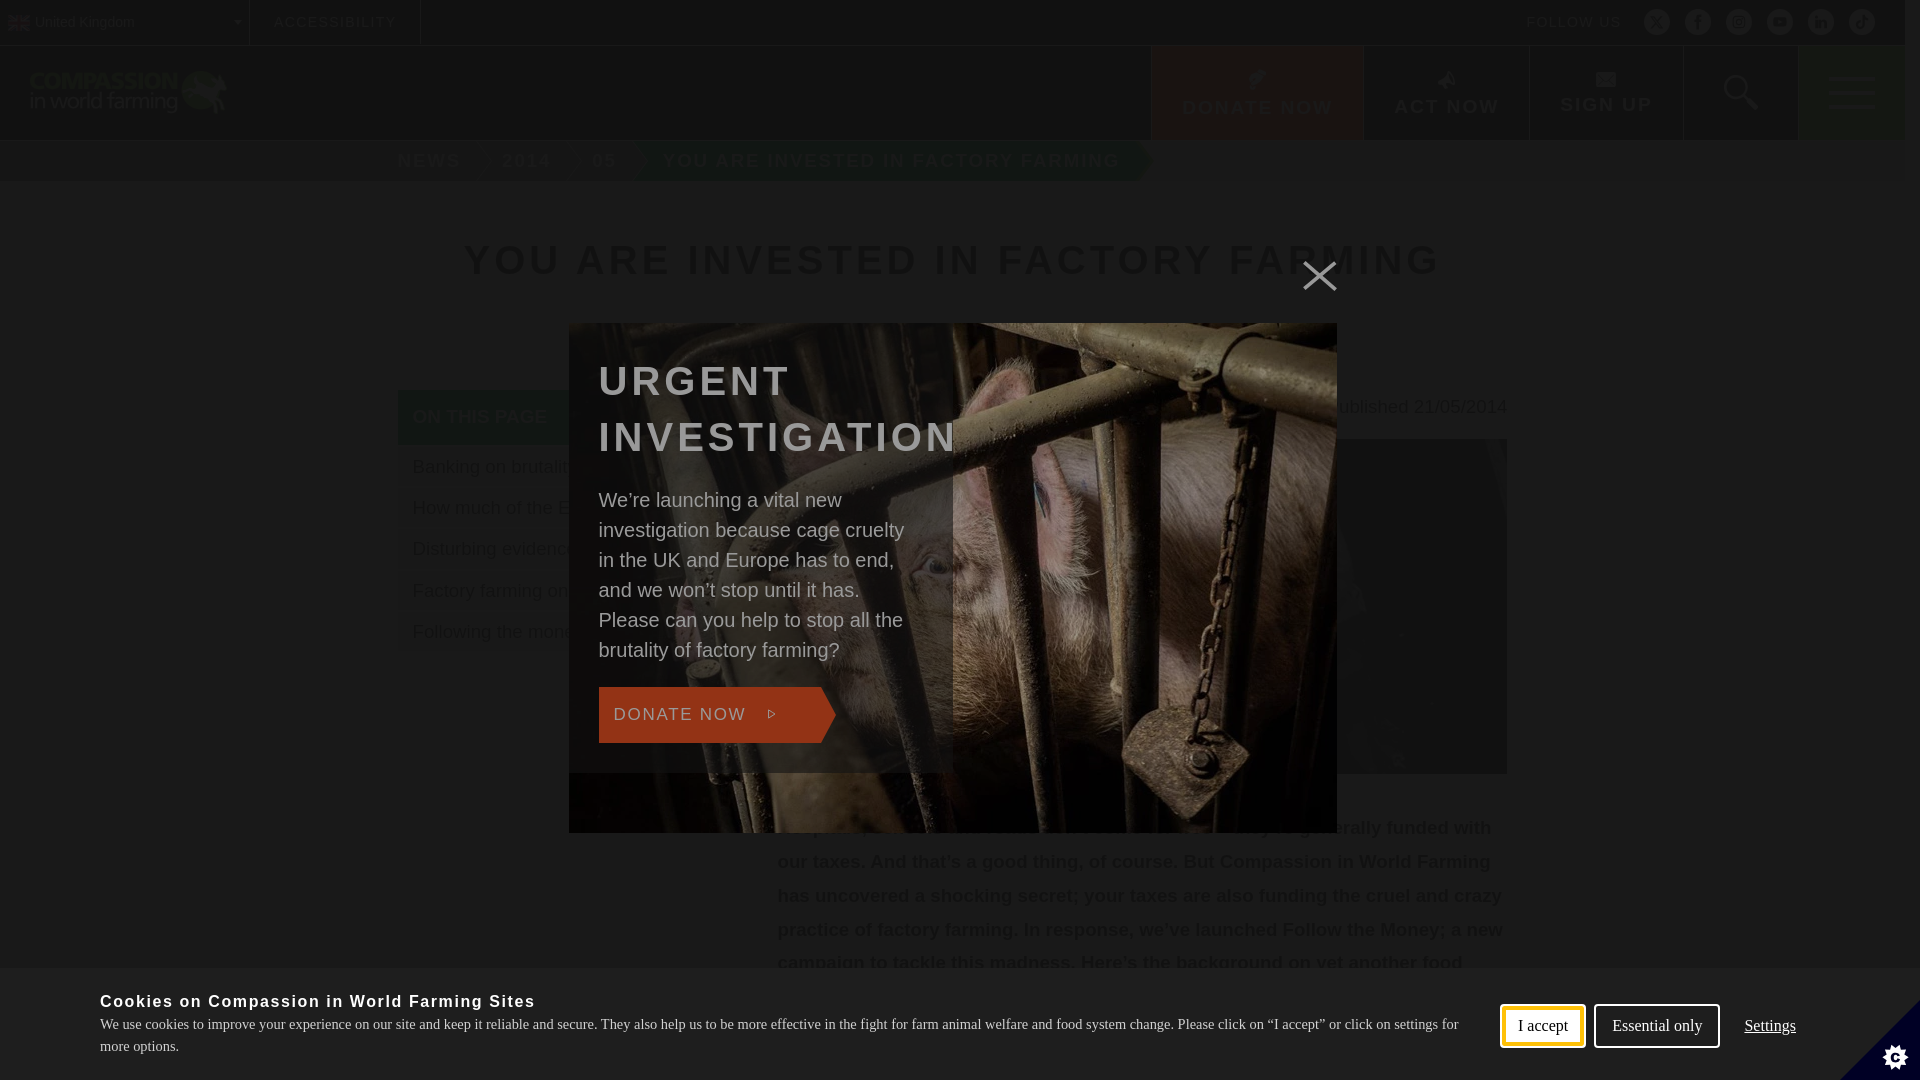 This screenshot has height=1080, width=1920. What do you see at coordinates (422, 161) in the screenshot?
I see `NEWS` at bounding box center [422, 161].